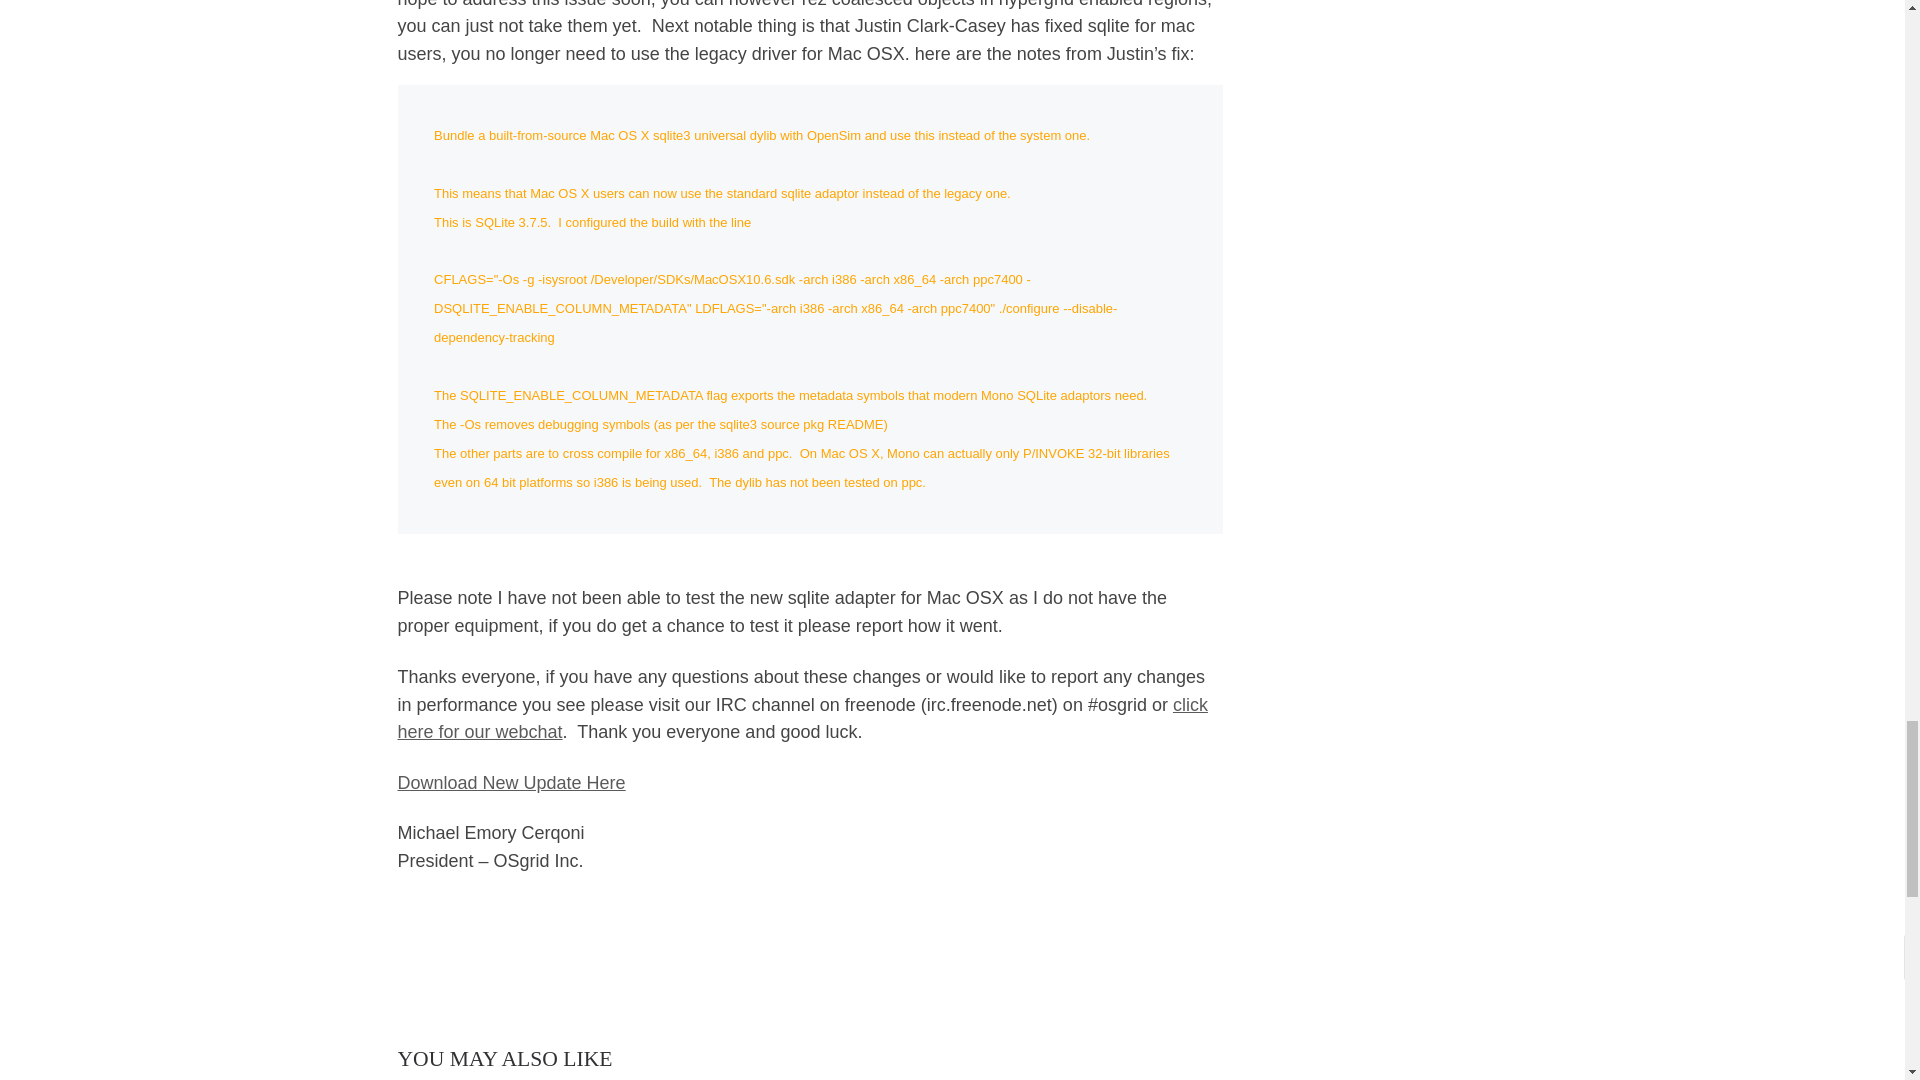 The image size is (1920, 1080). Describe the element at coordinates (511, 782) in the screenshot. I see `Download New Update Here` at that location.